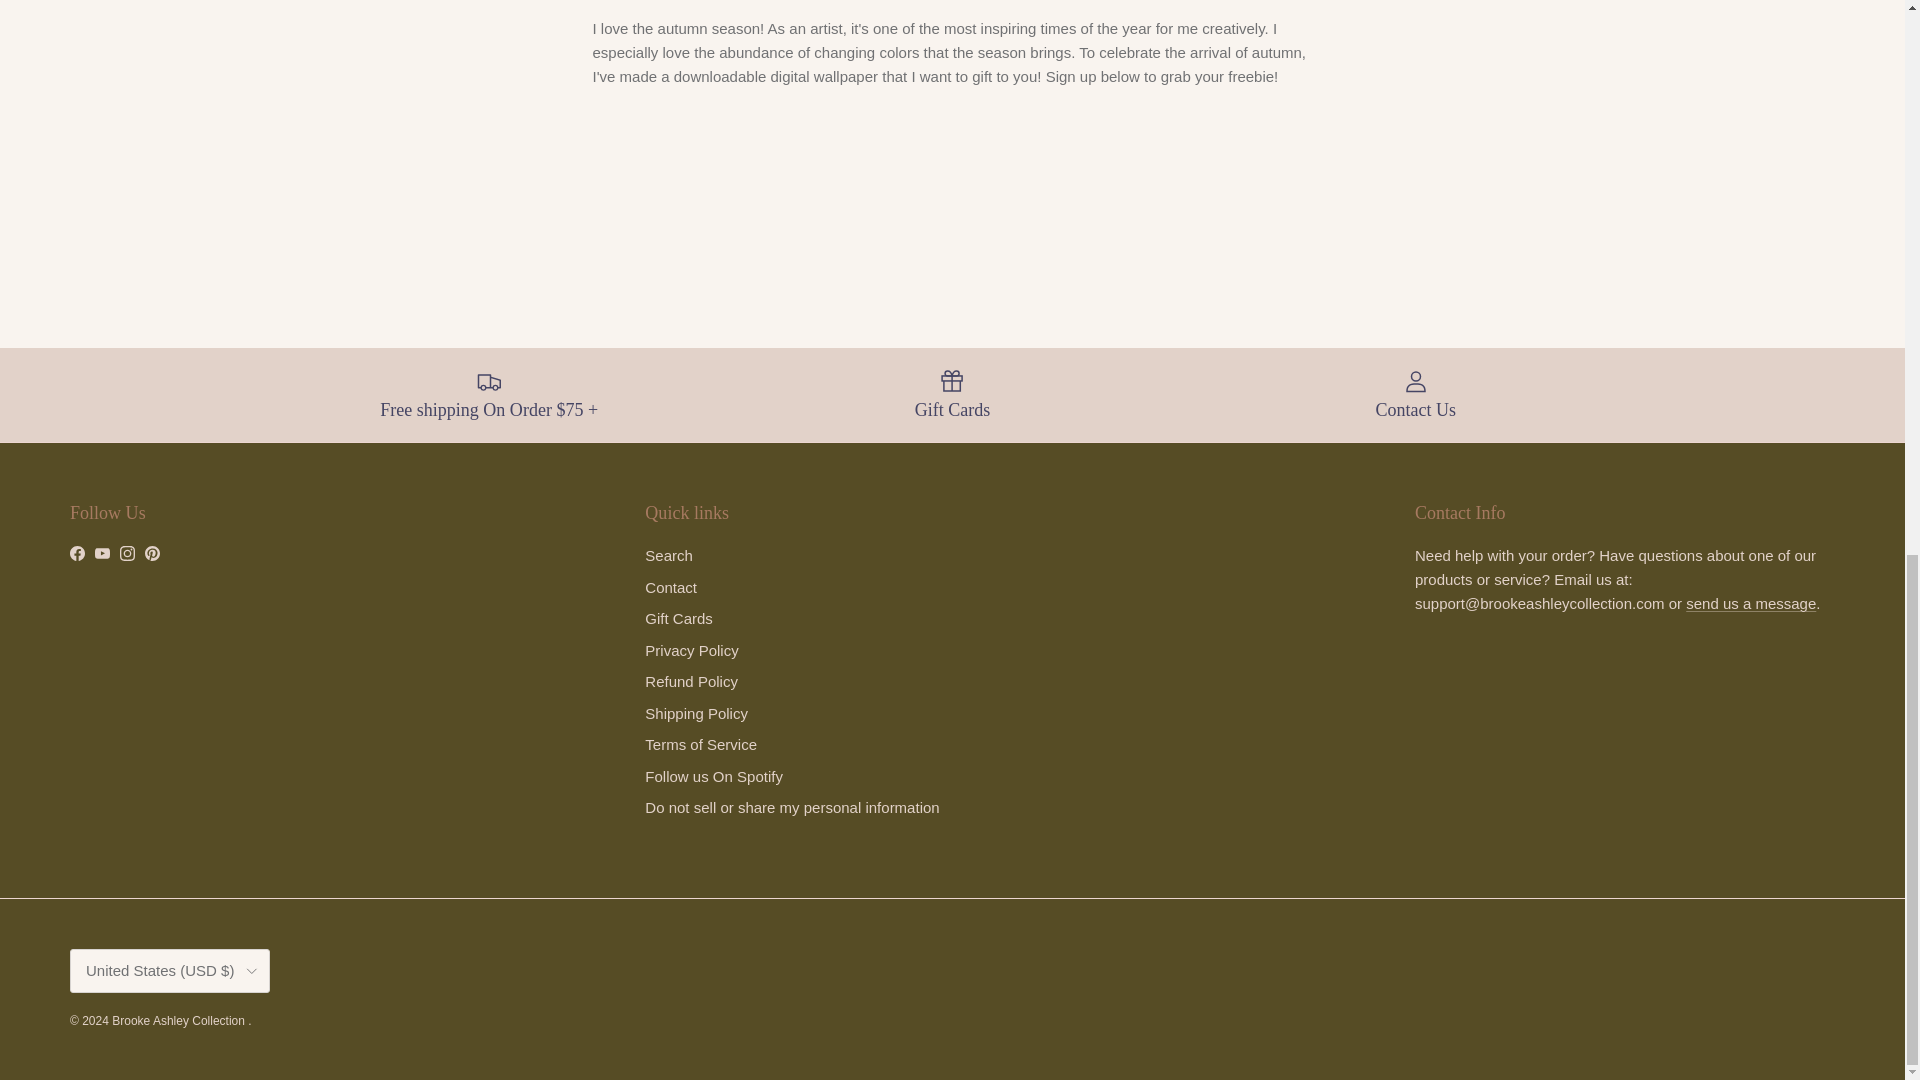 The width and height of the screenshot is (1920, 1080). Describe the element at coordinates (1750, 604) in the screenshot. I see `Contact Us` at that location.